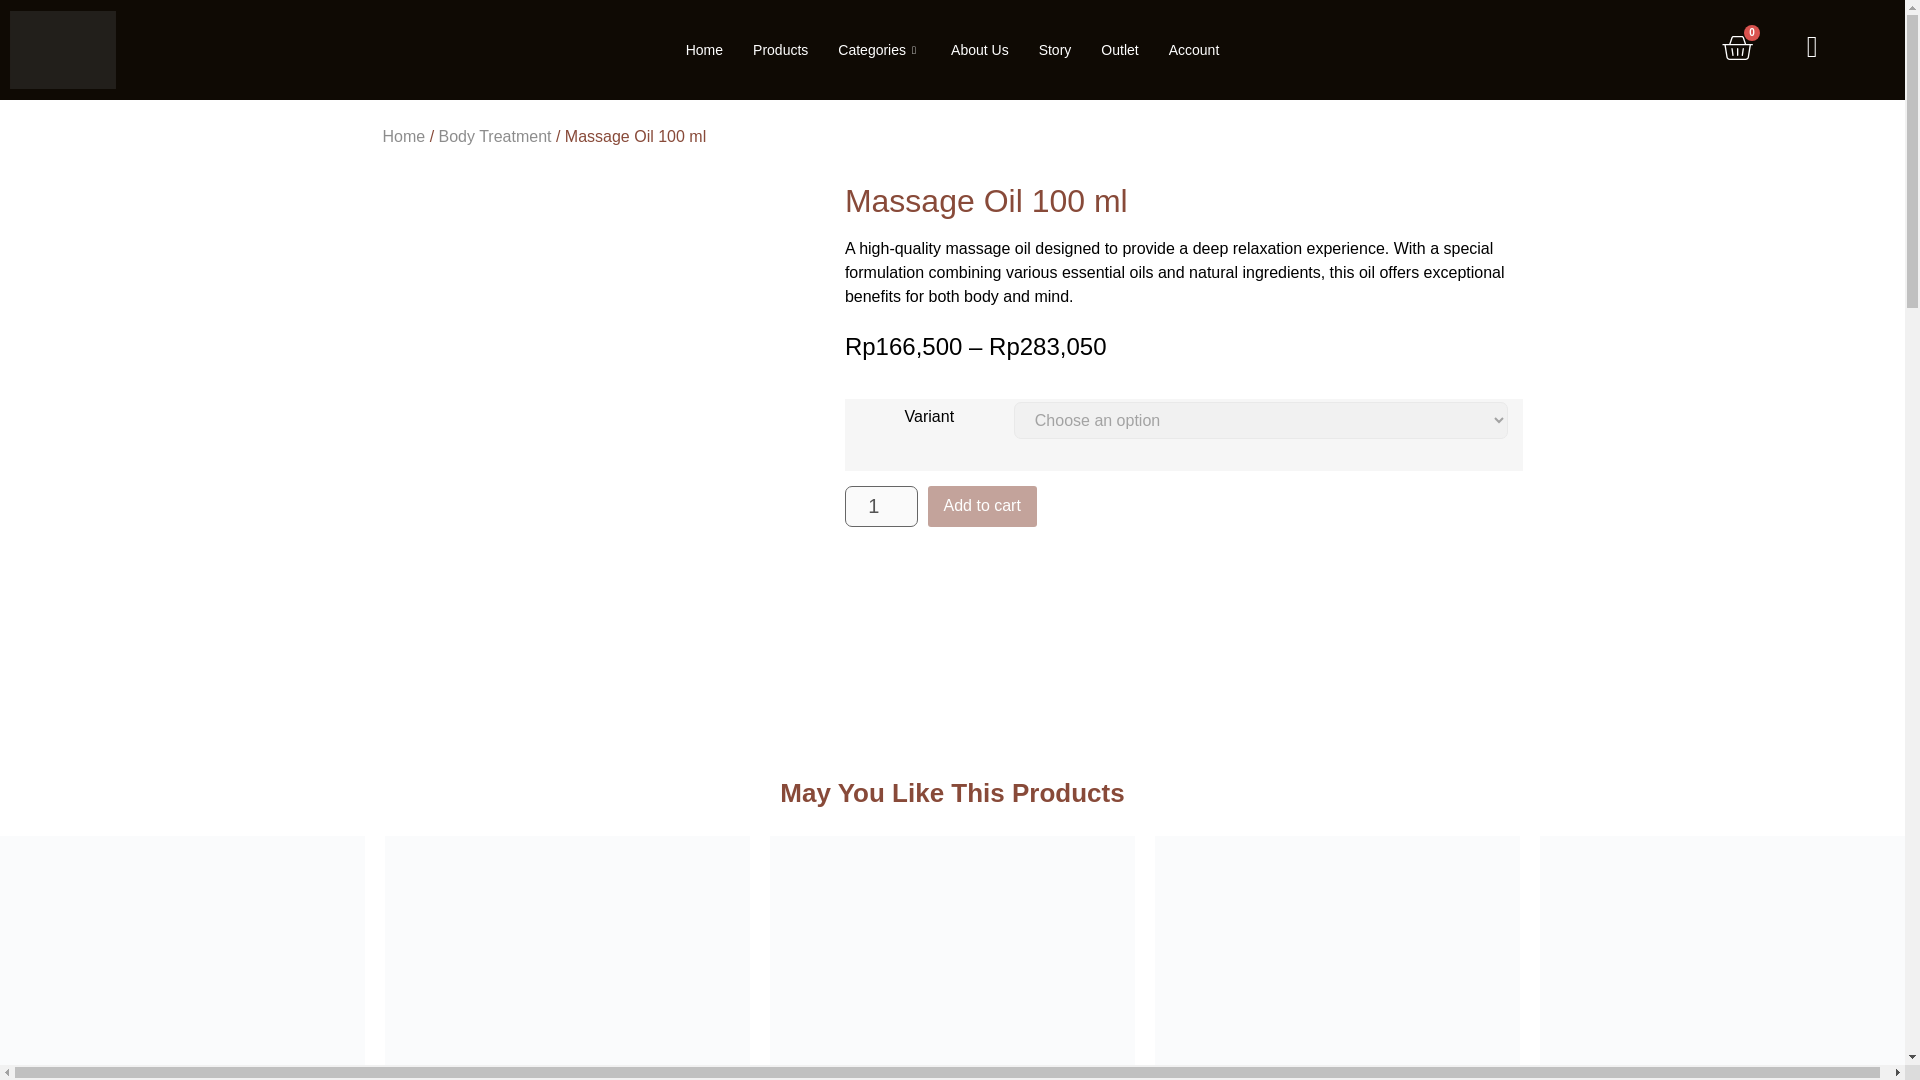 Image resolution: width=1920 pixels, height=1080 pixels. I want to click on Products, so click(780, 49).